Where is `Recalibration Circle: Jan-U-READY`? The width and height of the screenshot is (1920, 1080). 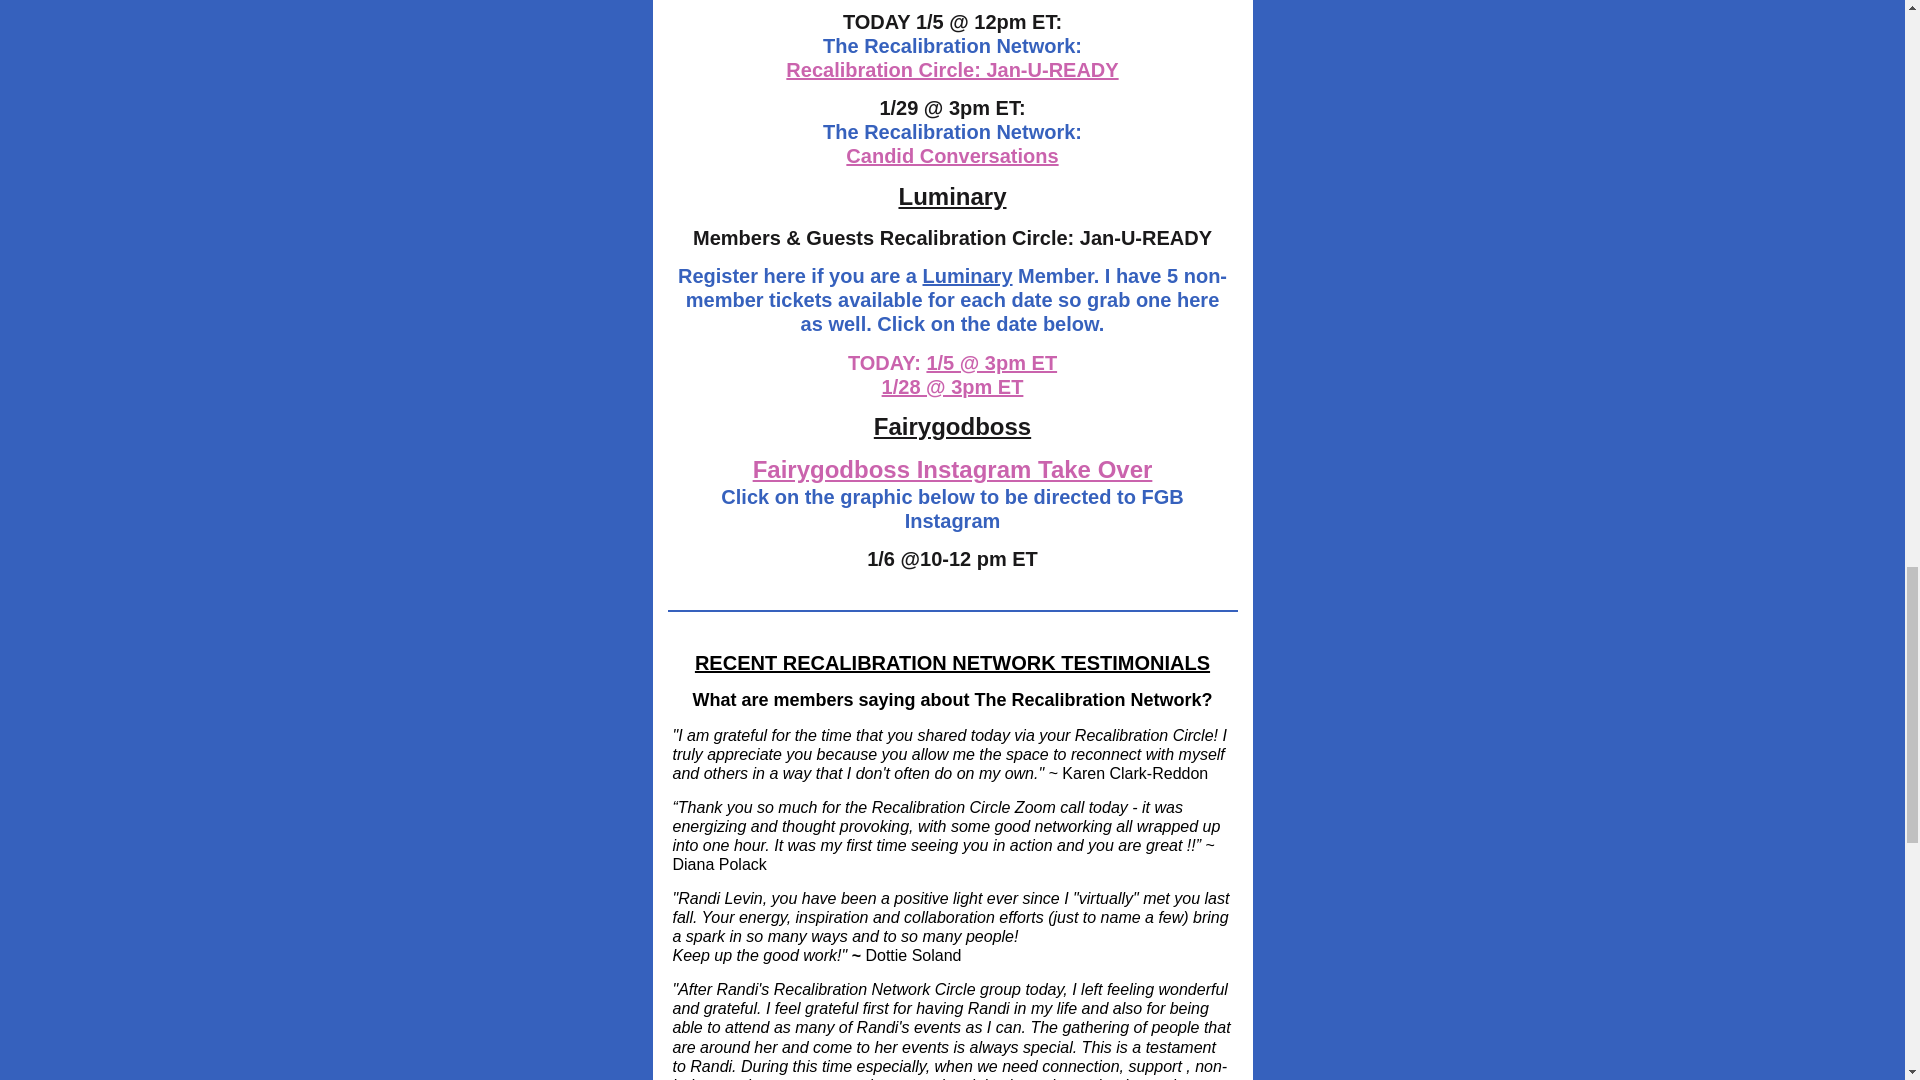 Recalibration Circle: Jan-U-READY is located at coordinates (951, 70).